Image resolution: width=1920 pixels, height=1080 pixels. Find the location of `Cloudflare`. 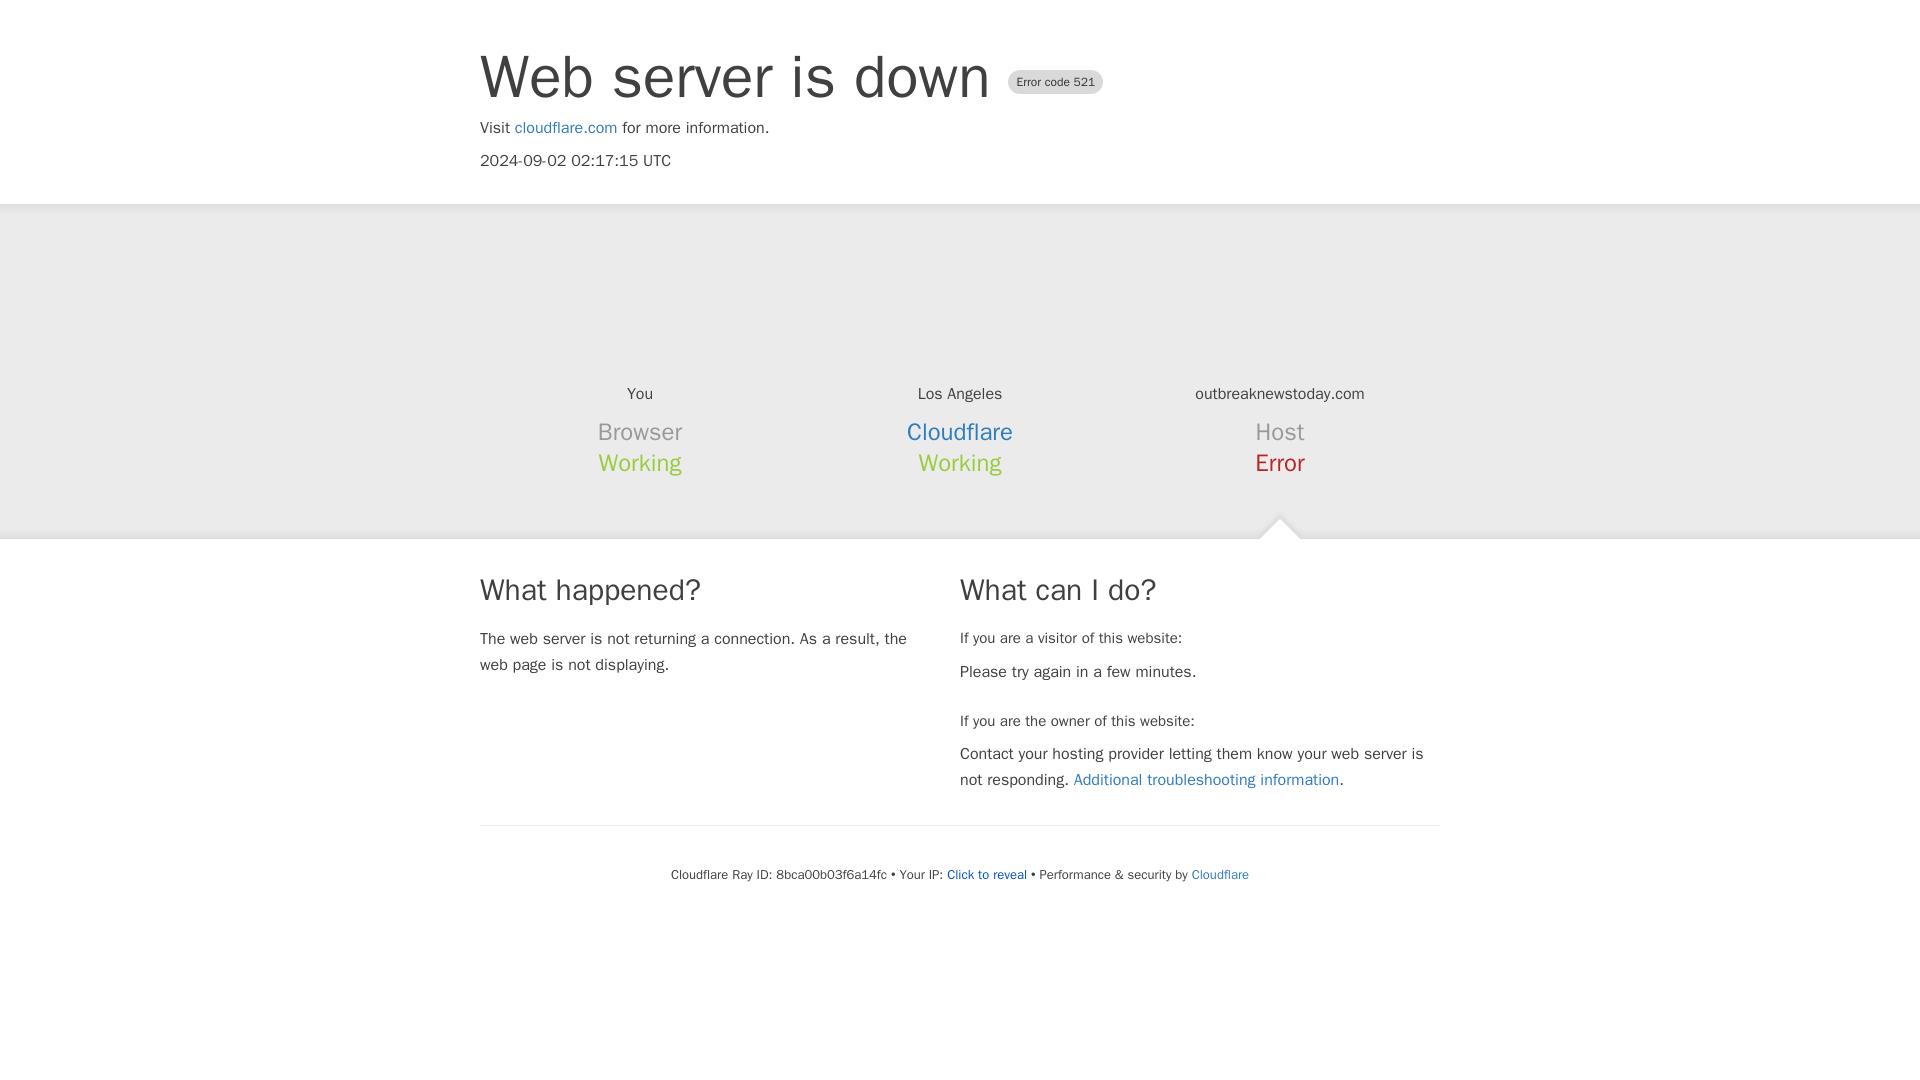

Cloudflare is located at coordinates (960, 432).